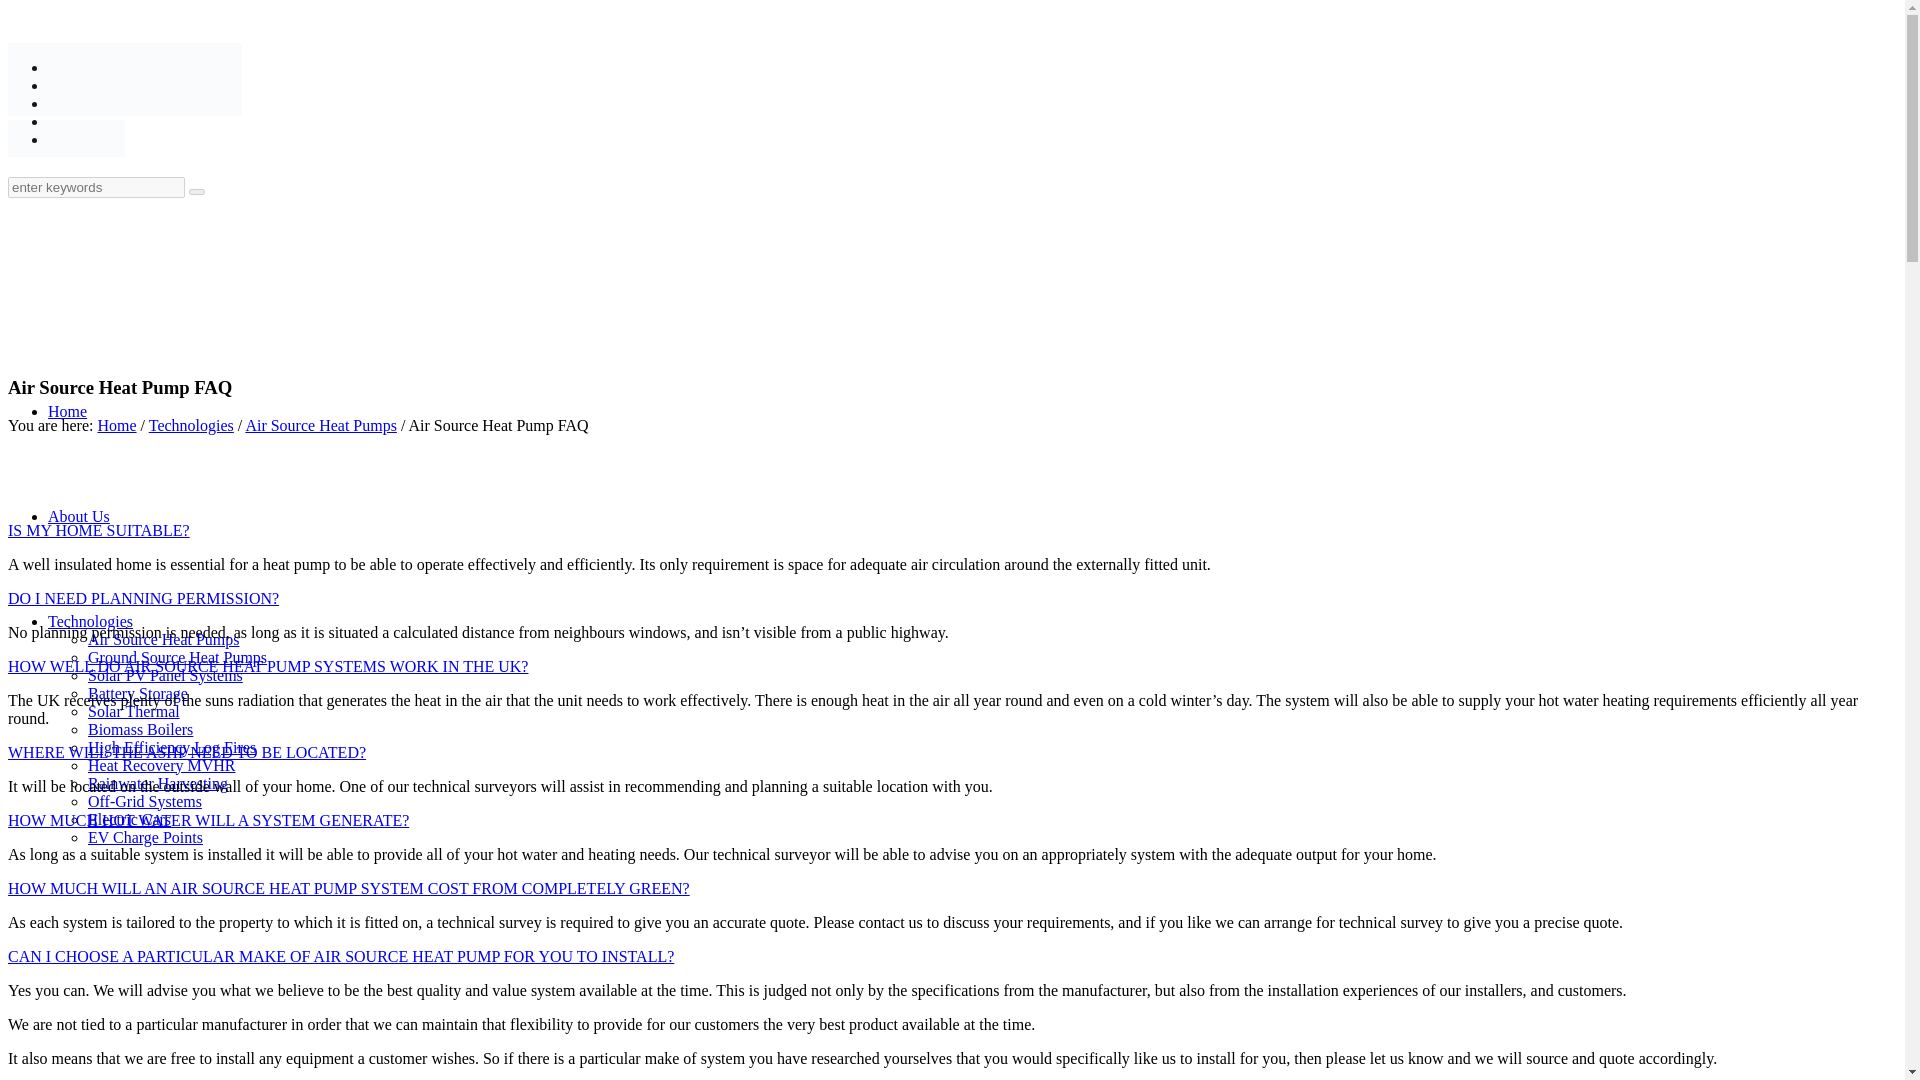 The image size is (1920, 1080). I want to click on Air Source Heat Pumps, so click(321, 425).